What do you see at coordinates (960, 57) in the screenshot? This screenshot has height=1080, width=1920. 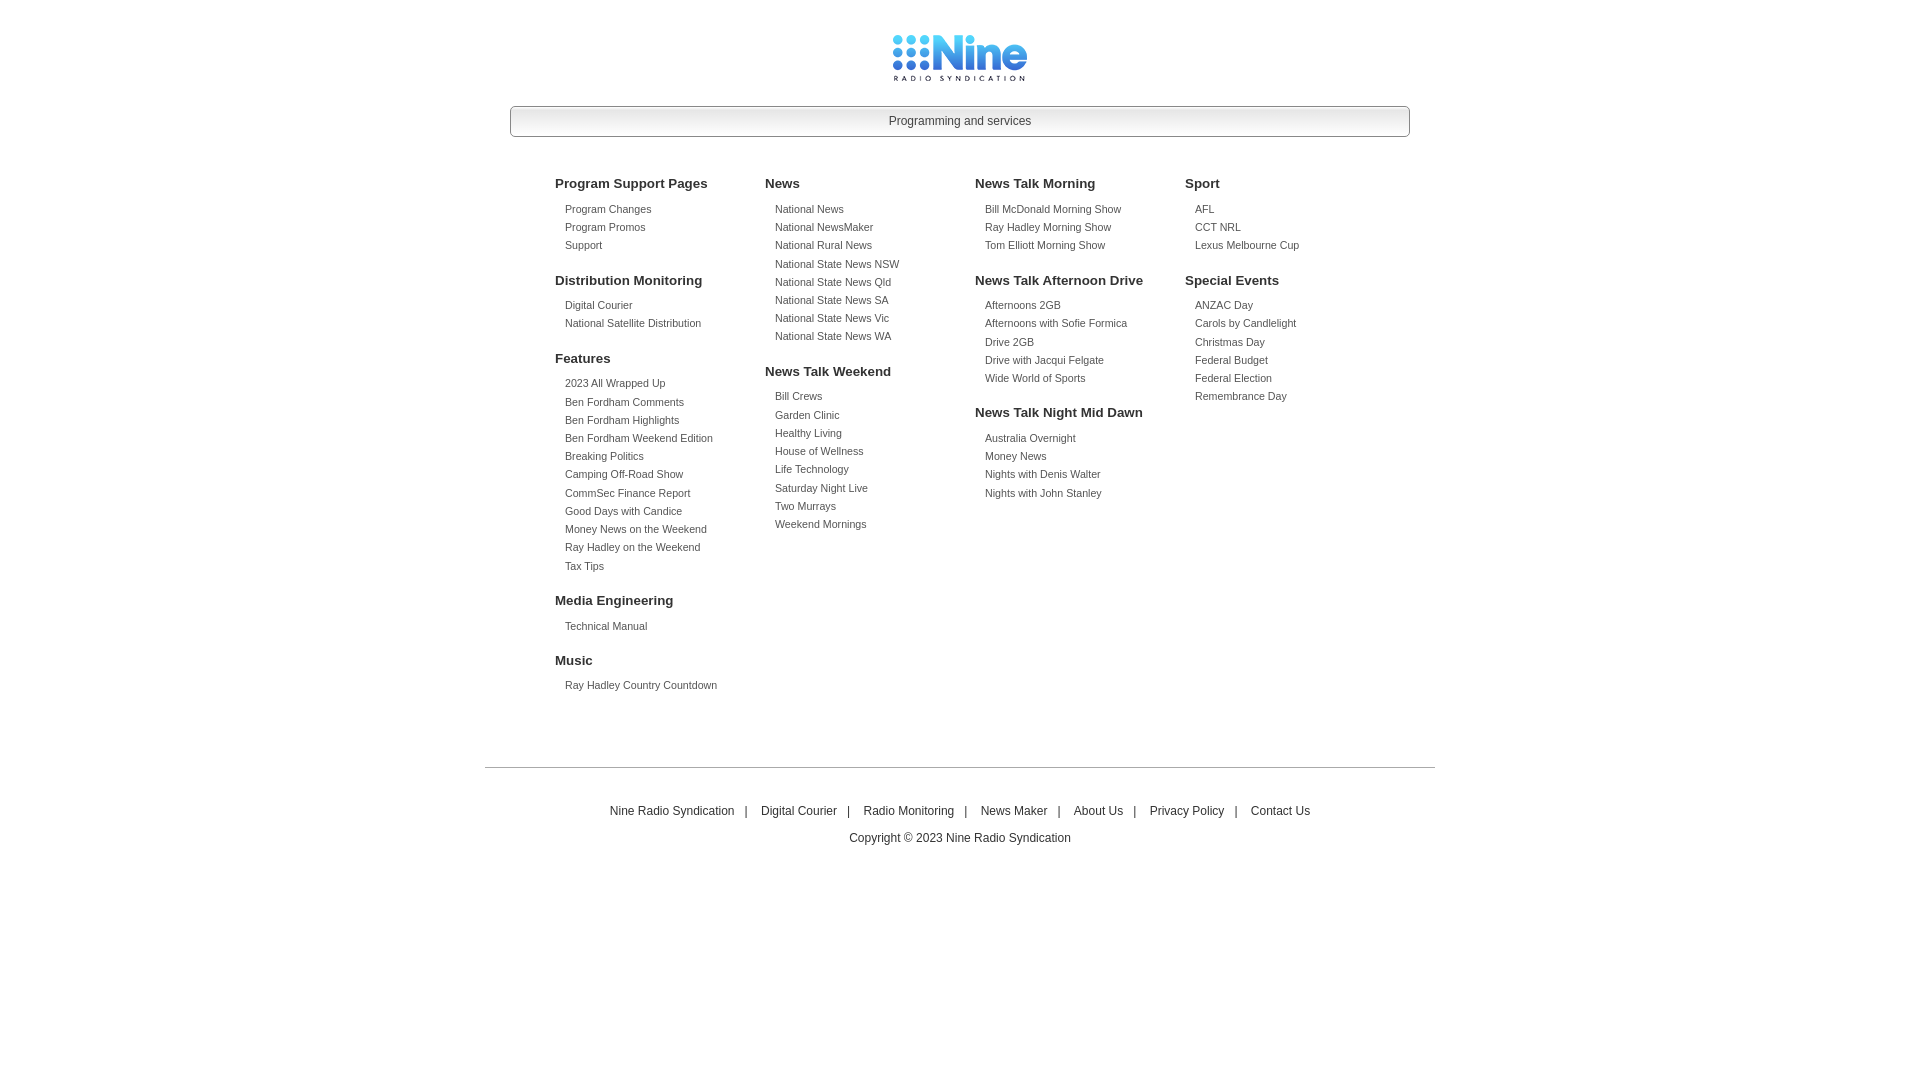 I see `Click here to return to our home page.` at bounding box center [960, 57].